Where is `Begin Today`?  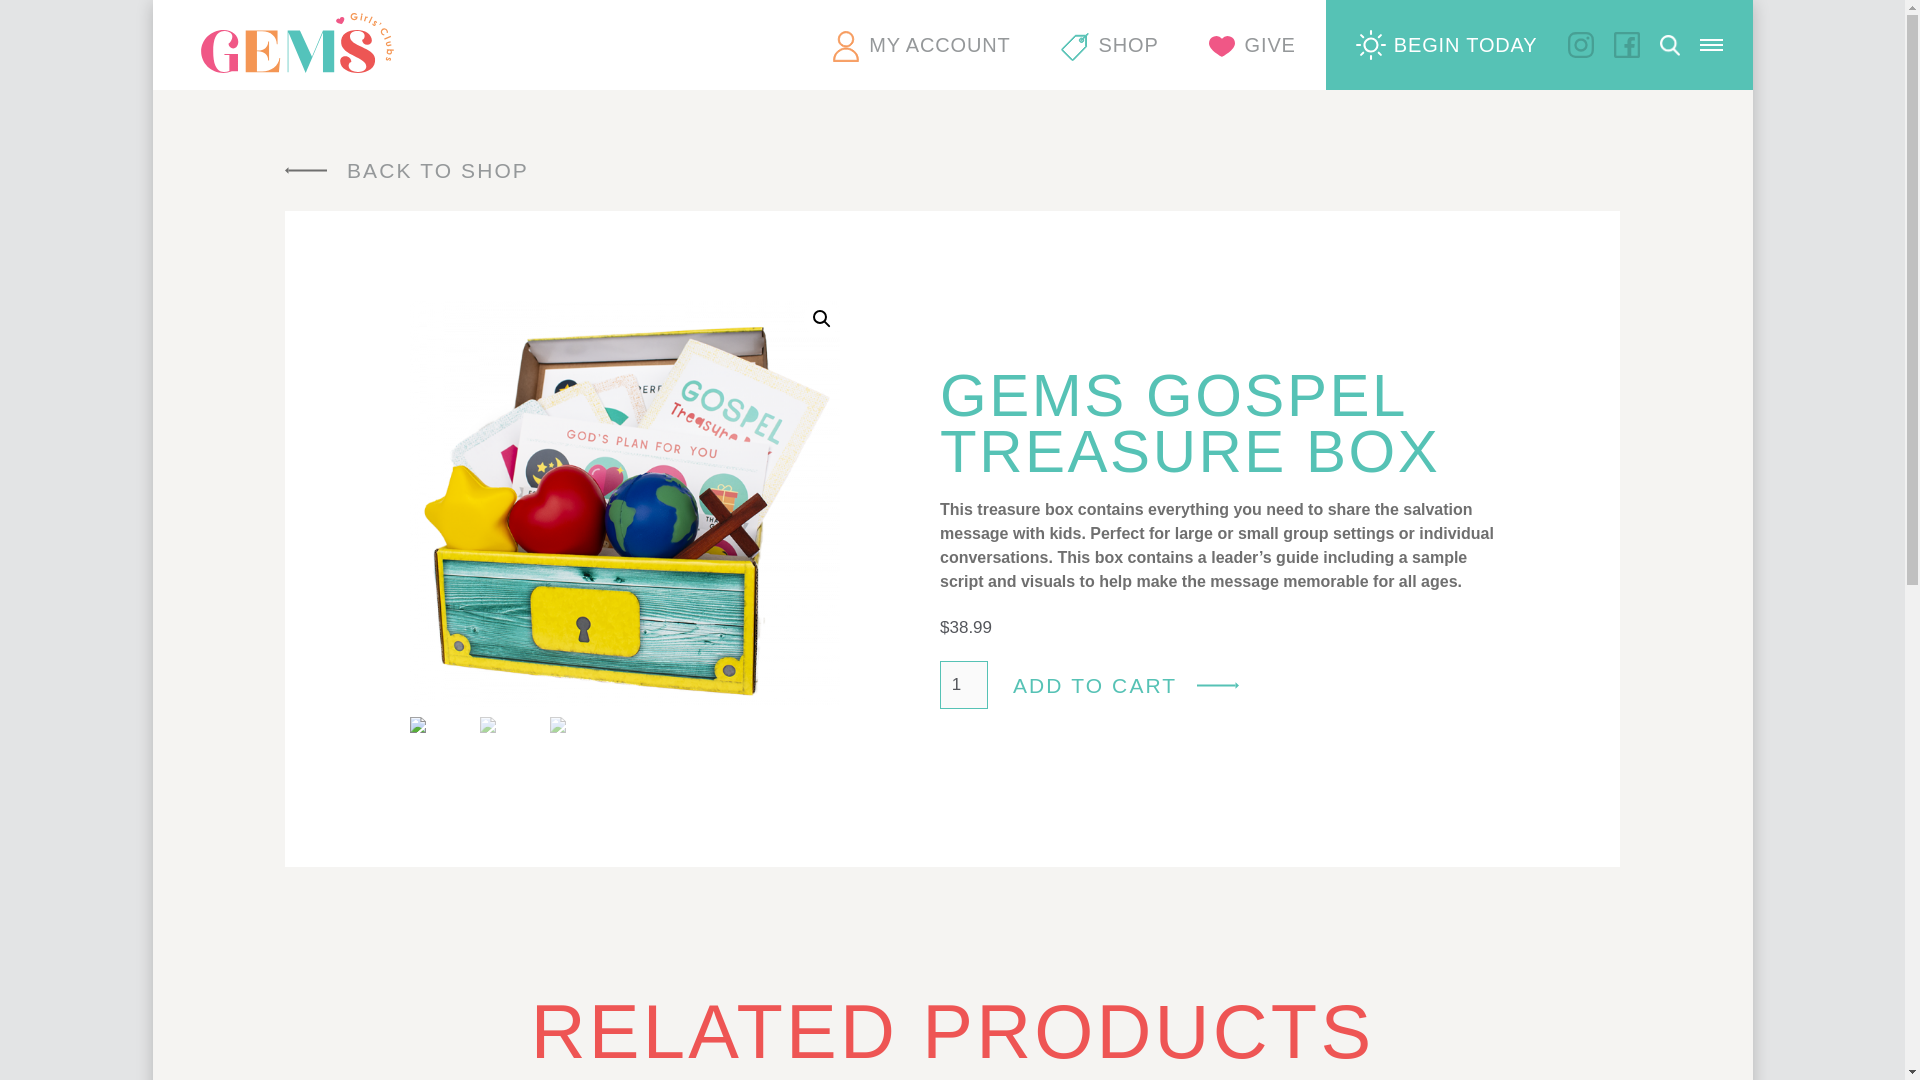
Begin Today is located at coordinates (1446, 44).